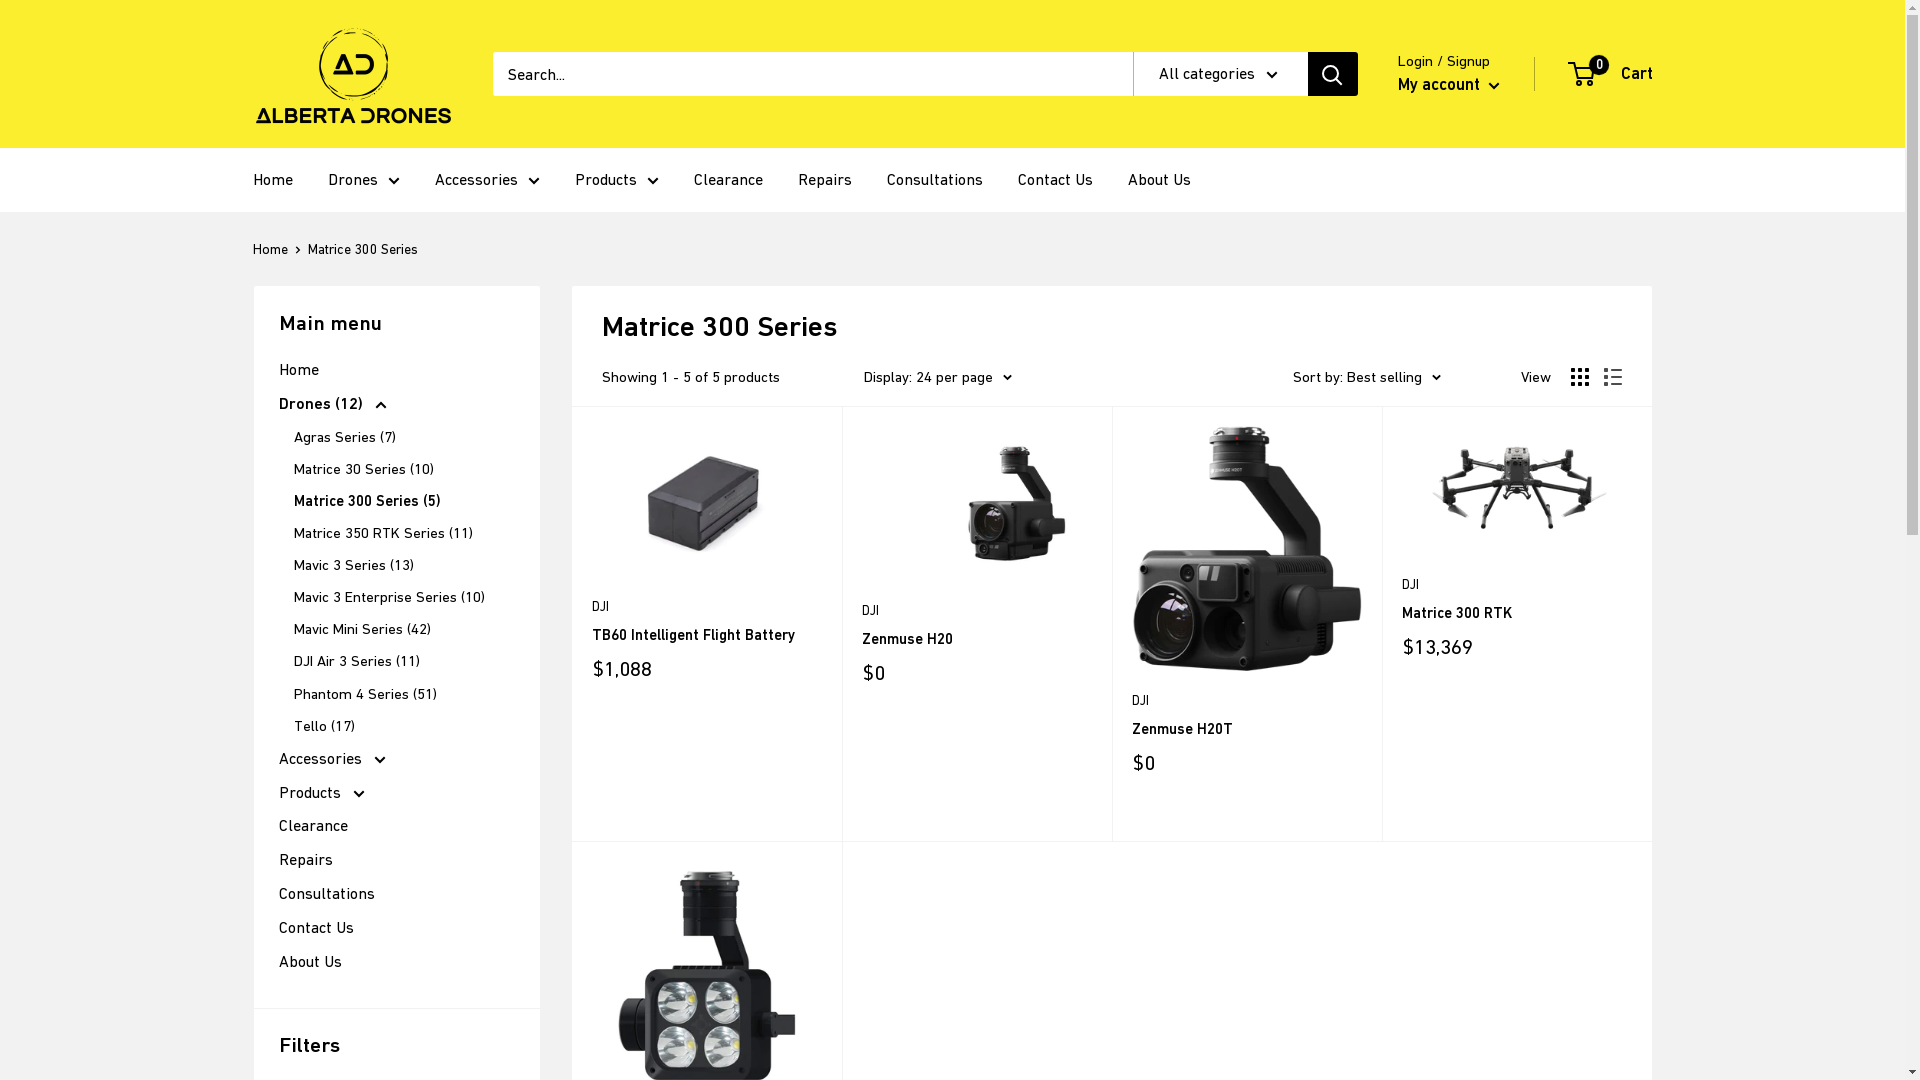  What do you see at coordinates (304, 458) in the screenshot?
I see `LAK` at bounding box center [304, 458].